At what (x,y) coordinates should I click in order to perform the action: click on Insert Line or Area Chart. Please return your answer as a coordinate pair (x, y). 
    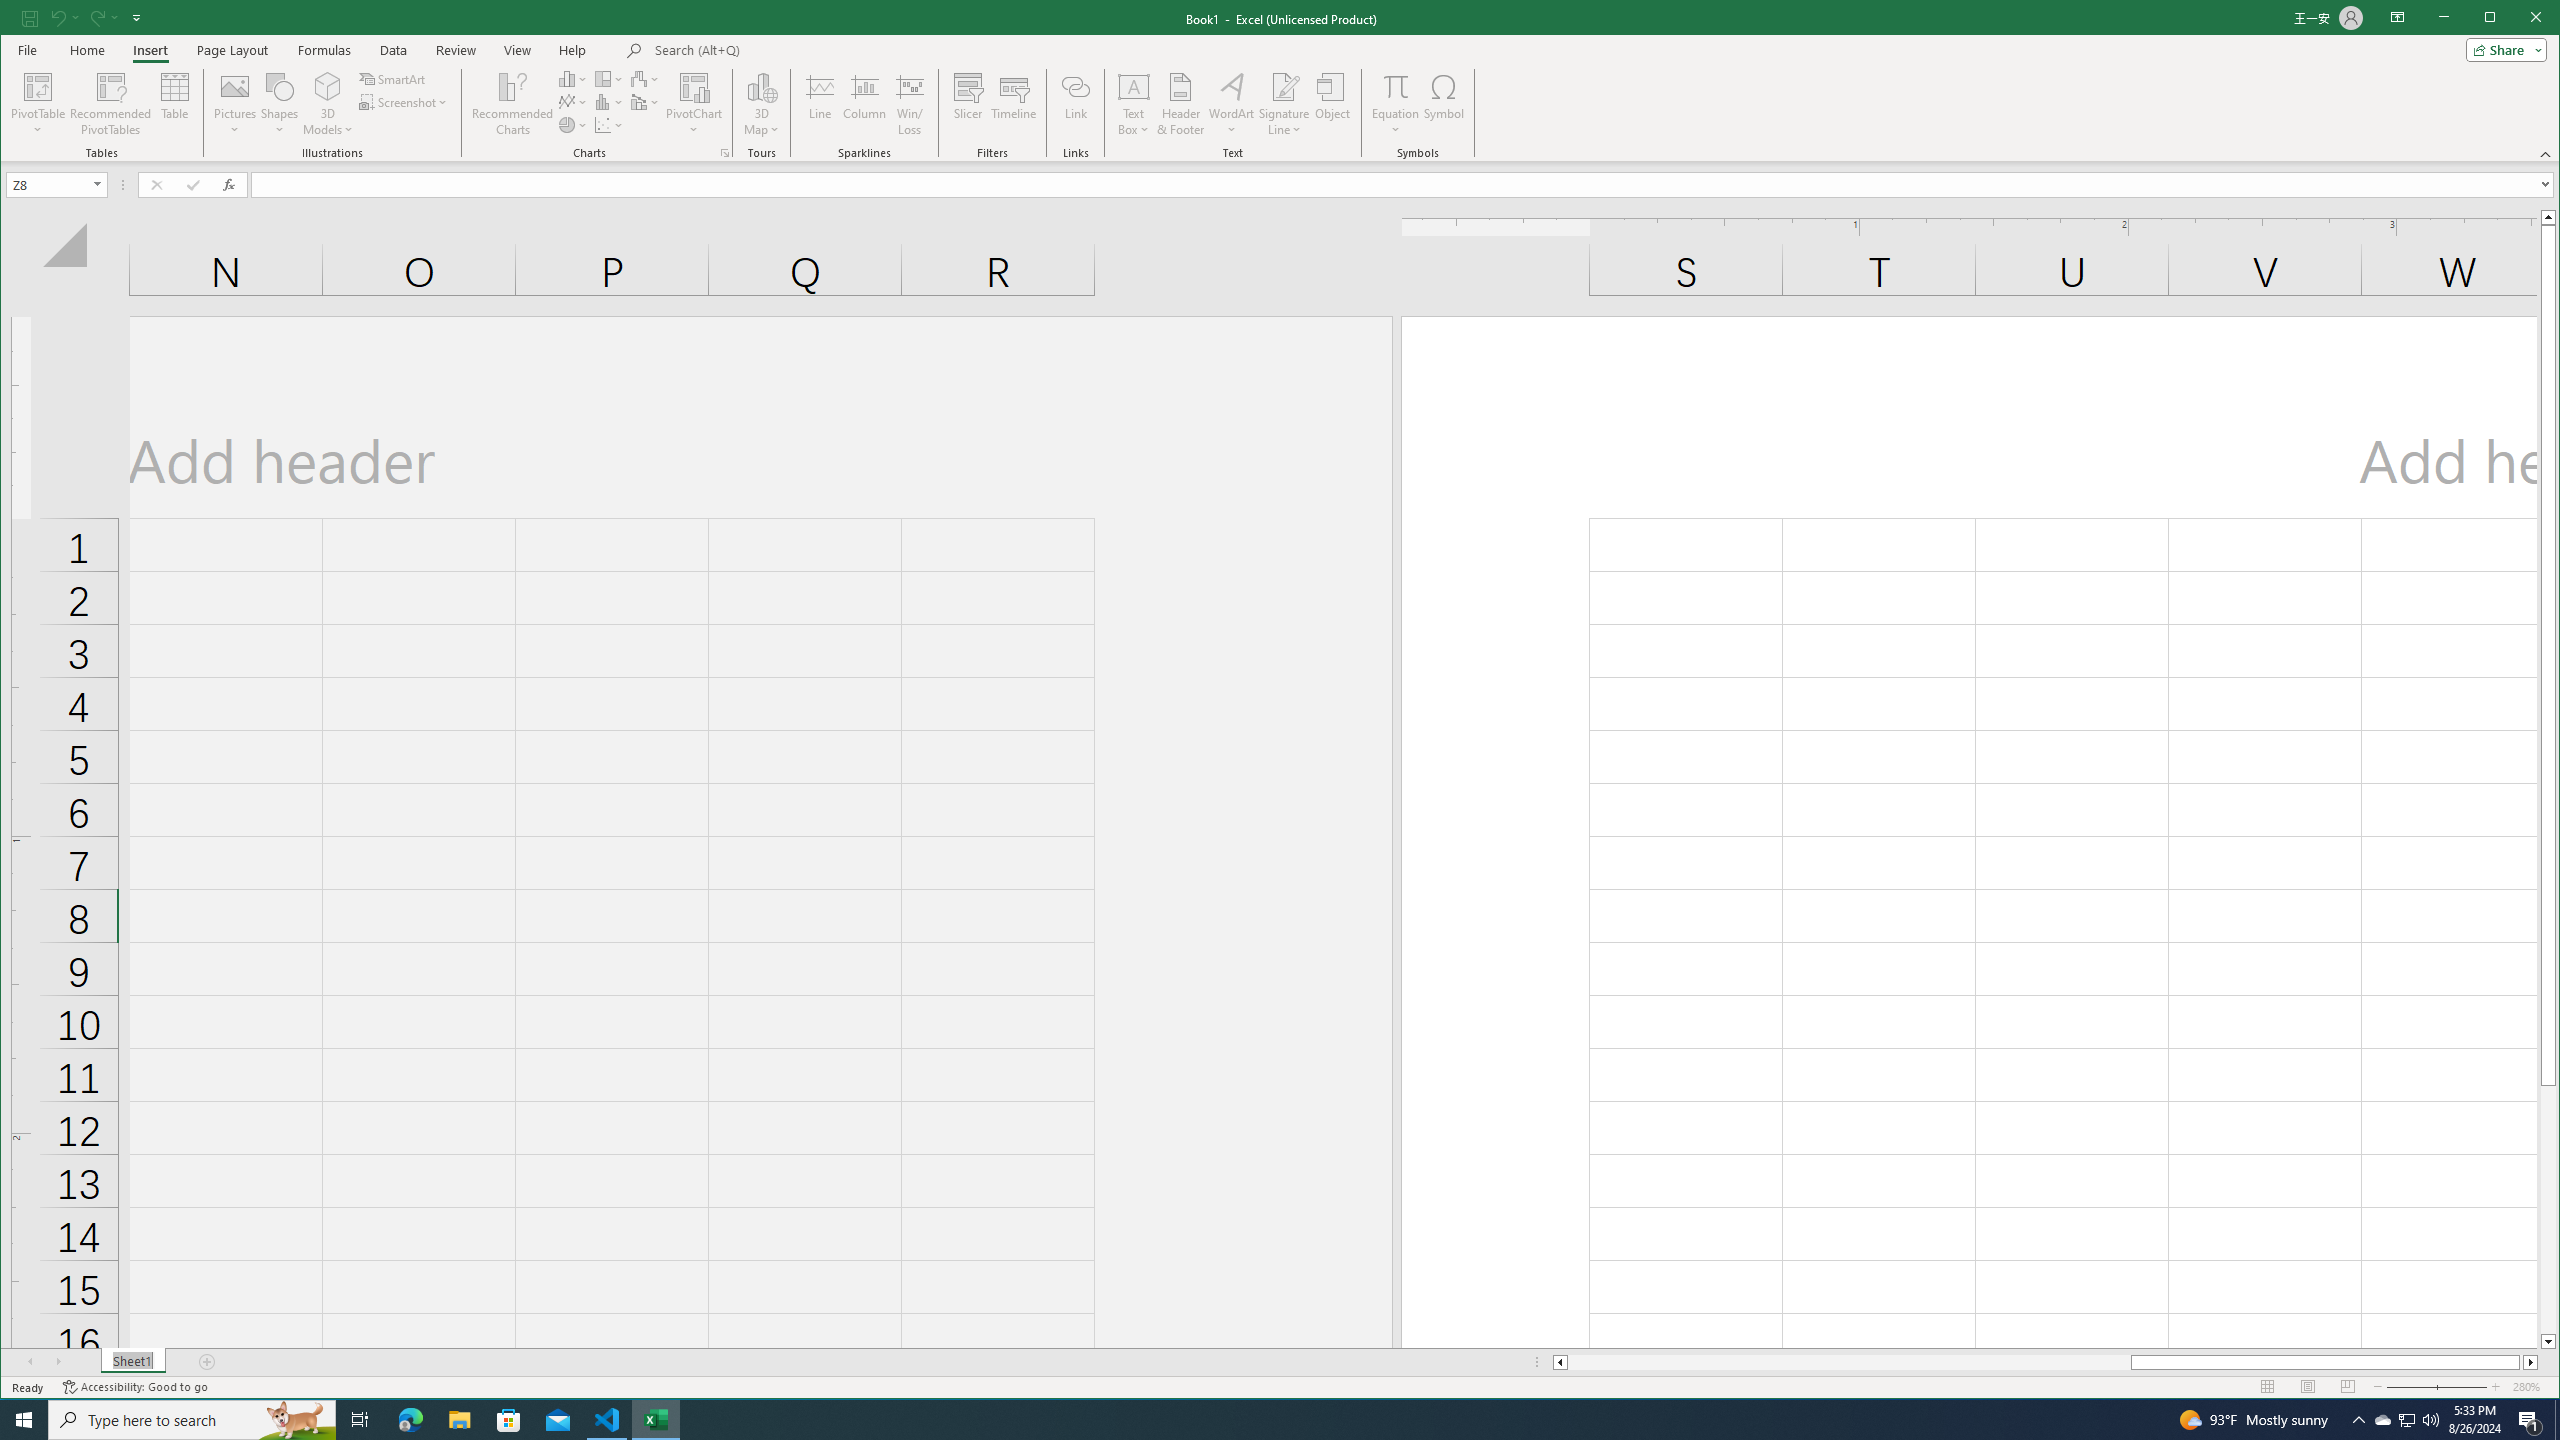
    Looking at the image, I should click on (573, 102).